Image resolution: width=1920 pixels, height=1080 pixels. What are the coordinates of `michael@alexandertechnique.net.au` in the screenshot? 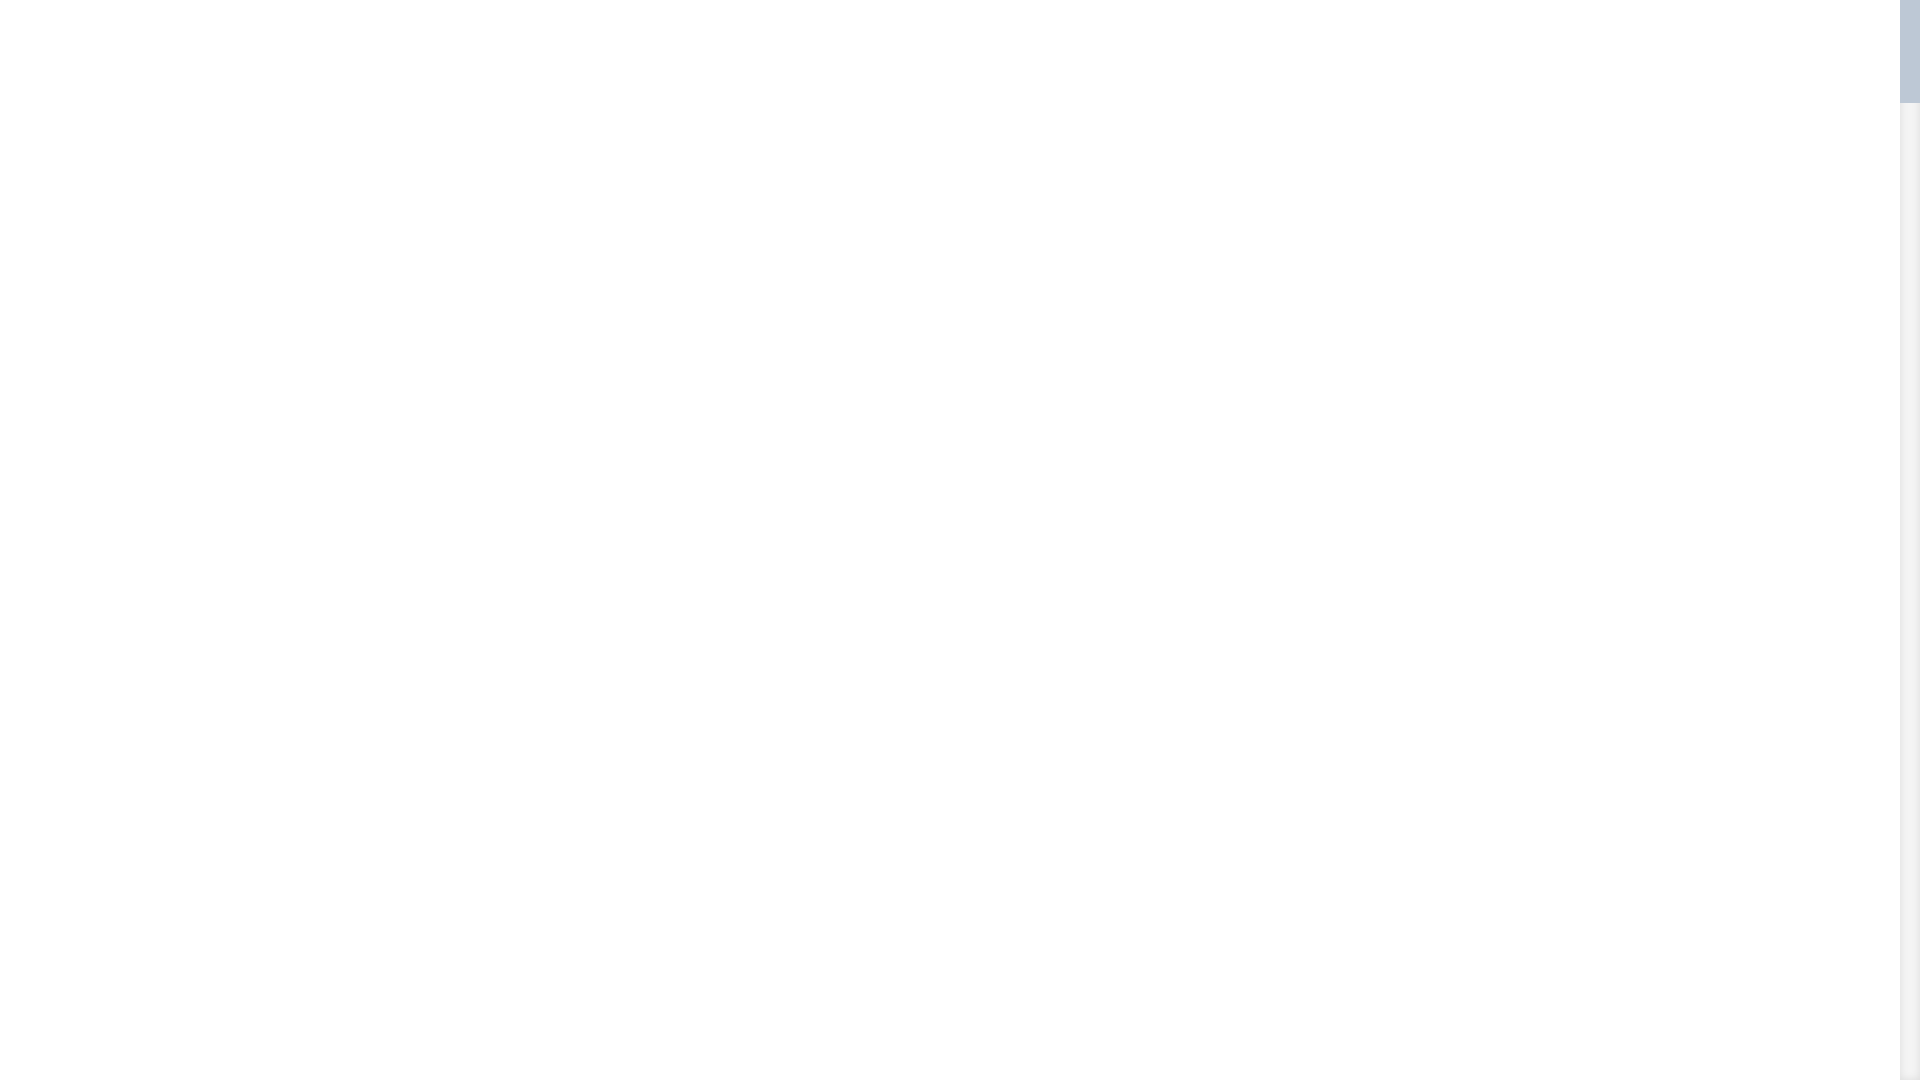 It's located at (627, 16).